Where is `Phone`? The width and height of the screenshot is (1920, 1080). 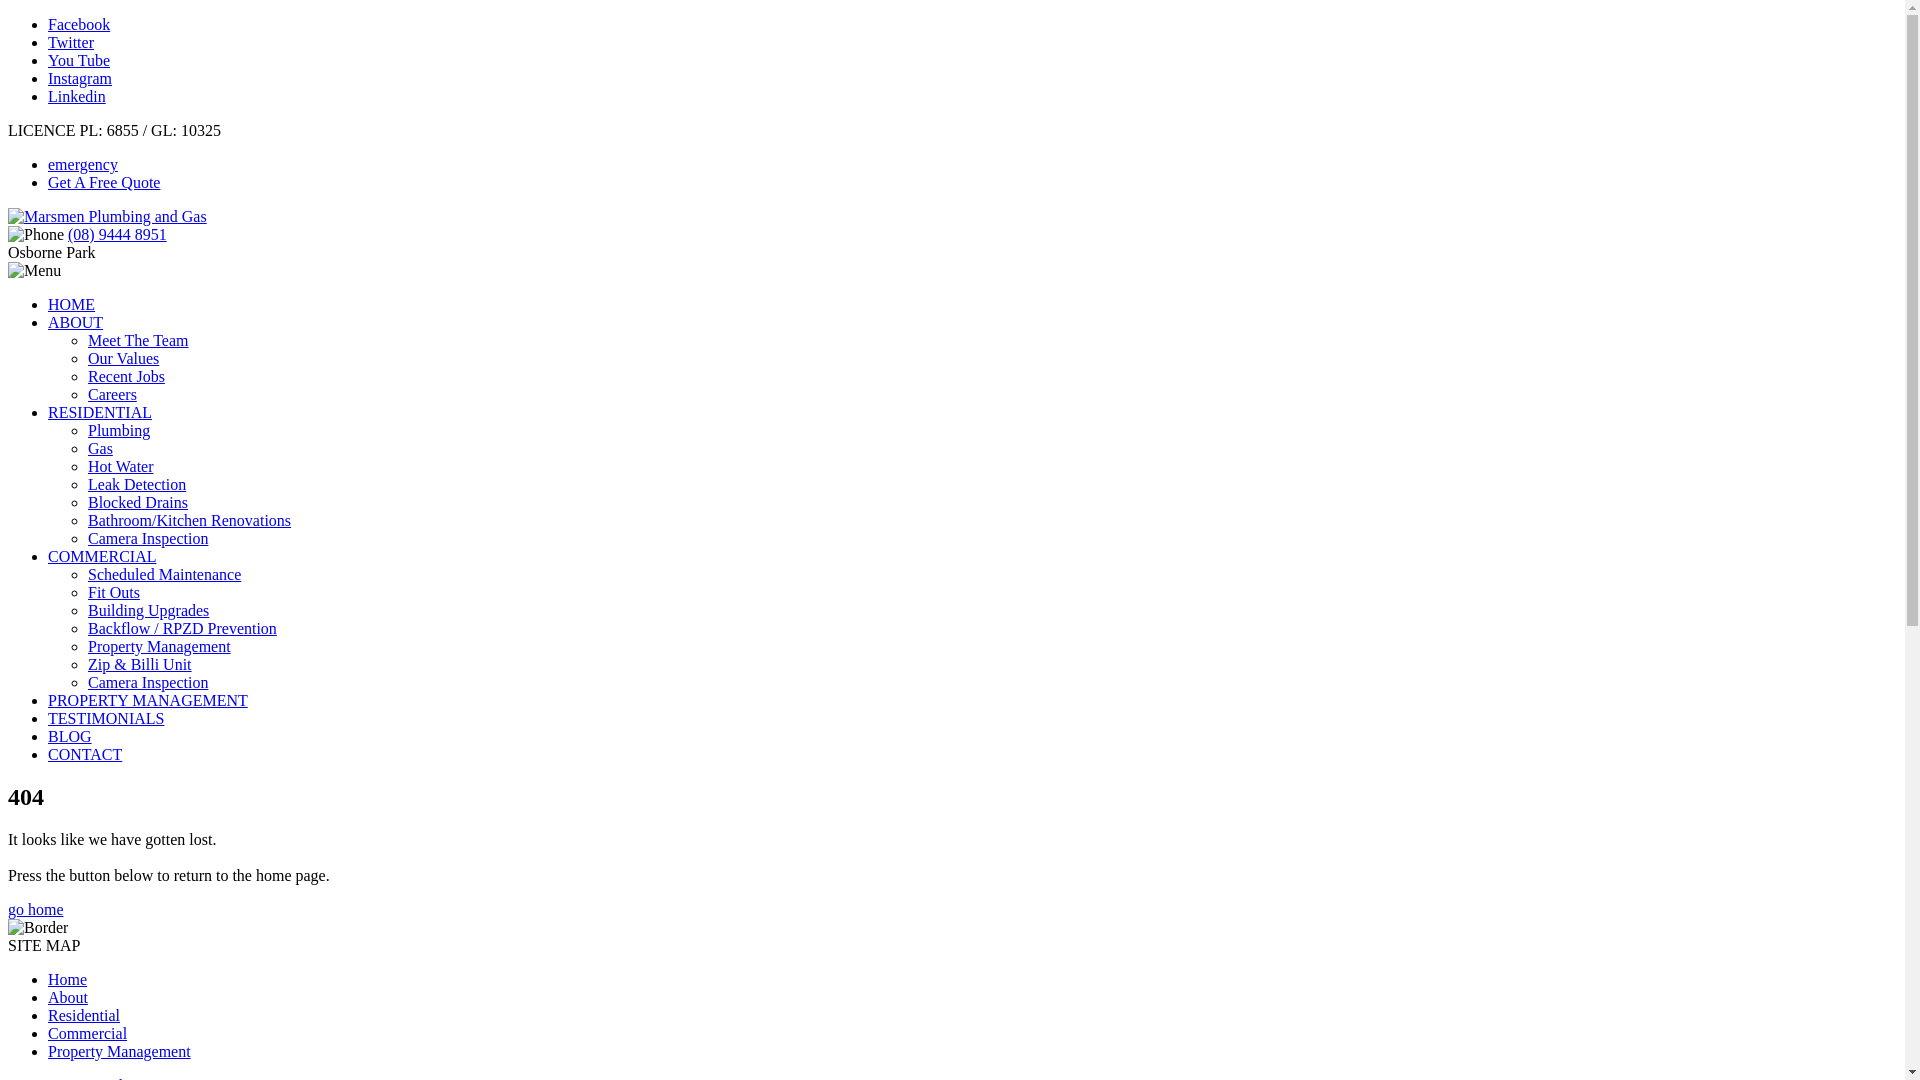
Phone is located at coordinates (36, 235).